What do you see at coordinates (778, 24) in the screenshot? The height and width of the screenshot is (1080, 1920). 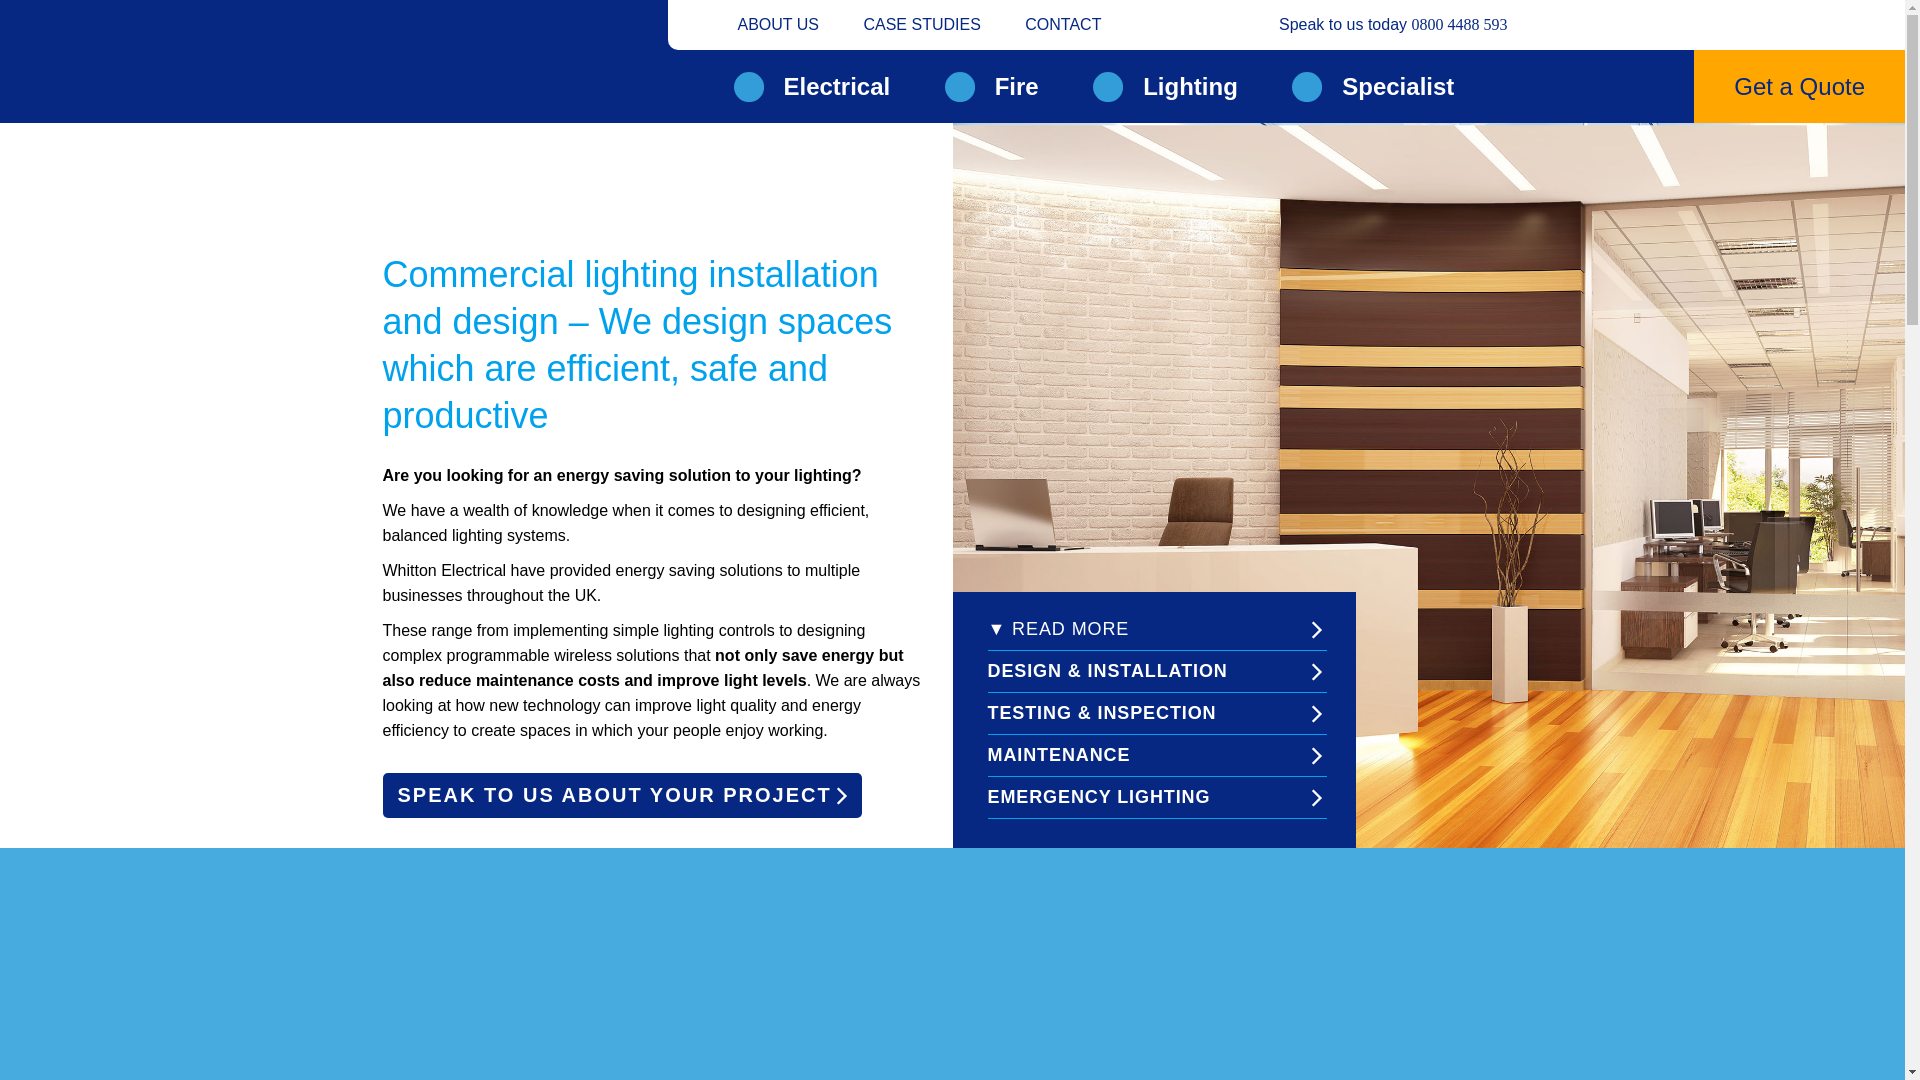 I see `About Us` at bounding box center [778, 24].